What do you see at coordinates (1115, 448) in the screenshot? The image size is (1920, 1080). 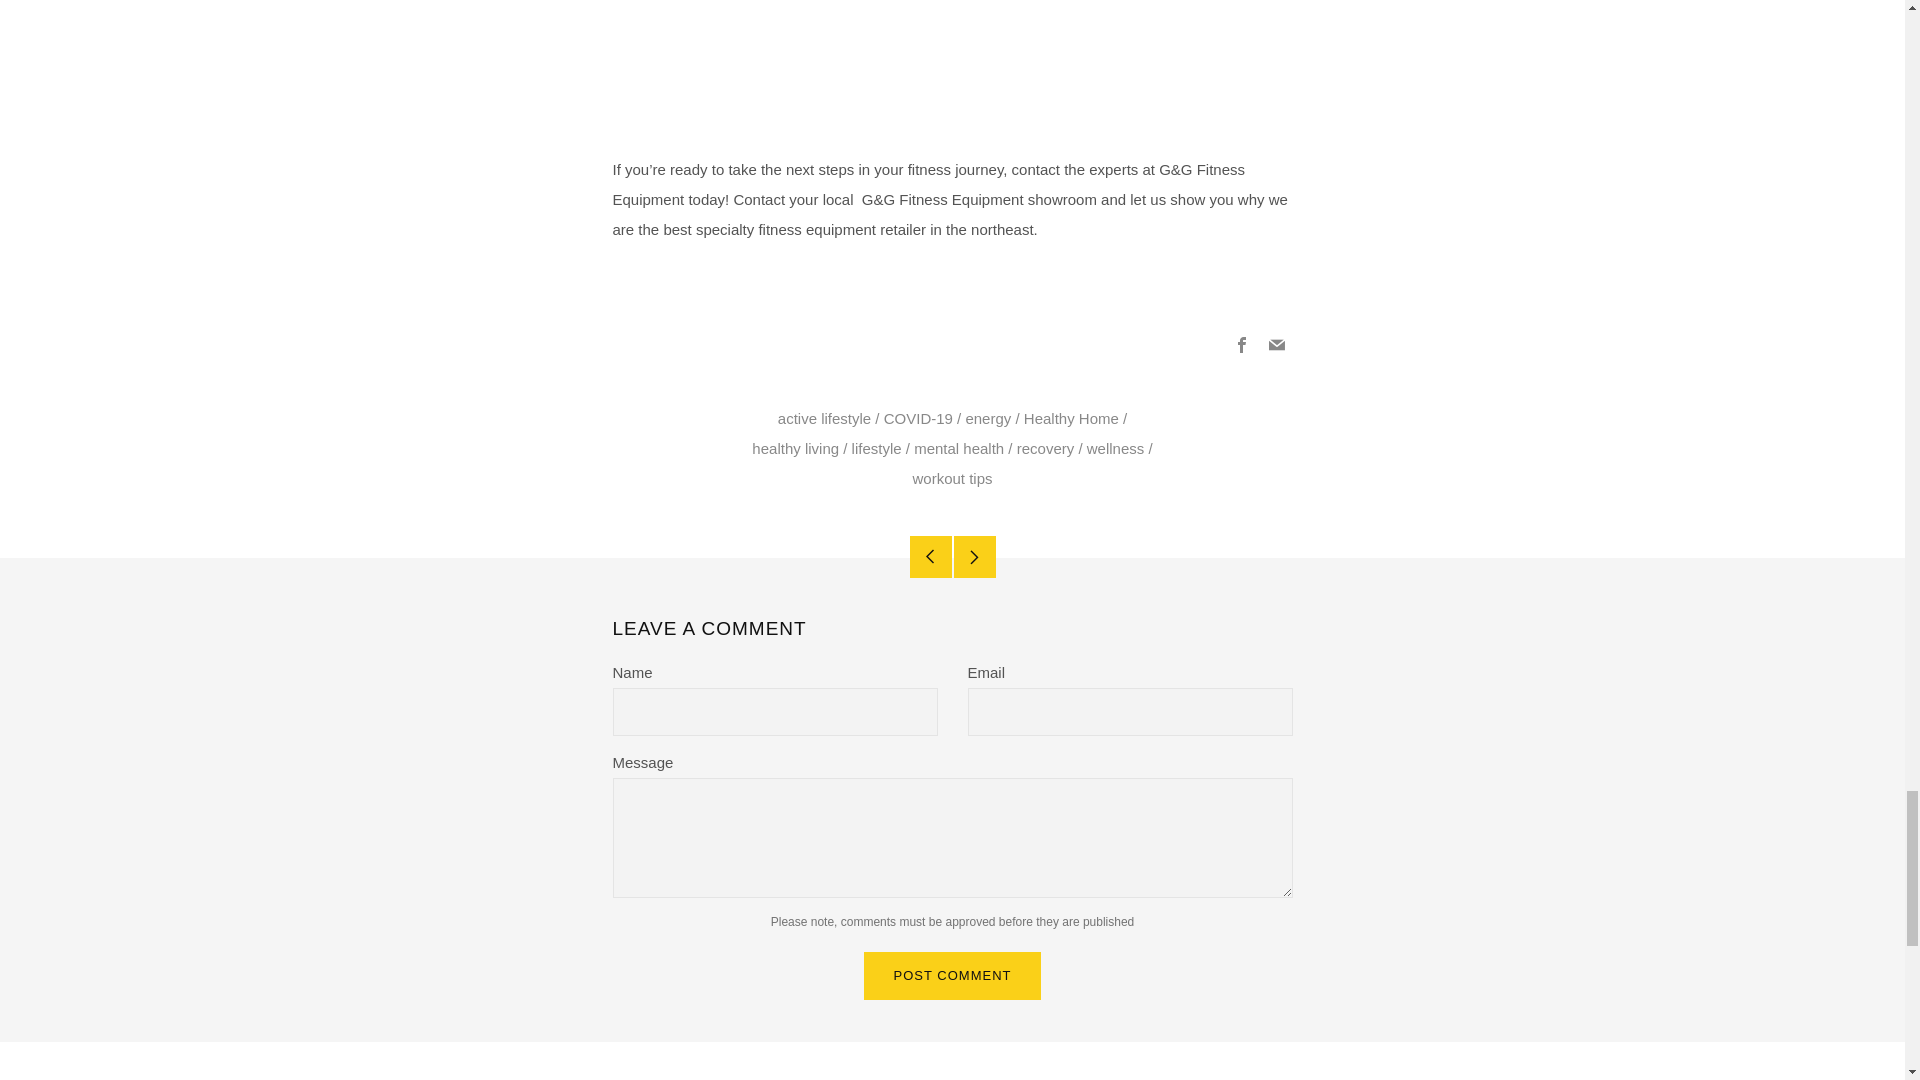 I see `Show articles tagged wellness` at bounding box center [1115, 448].